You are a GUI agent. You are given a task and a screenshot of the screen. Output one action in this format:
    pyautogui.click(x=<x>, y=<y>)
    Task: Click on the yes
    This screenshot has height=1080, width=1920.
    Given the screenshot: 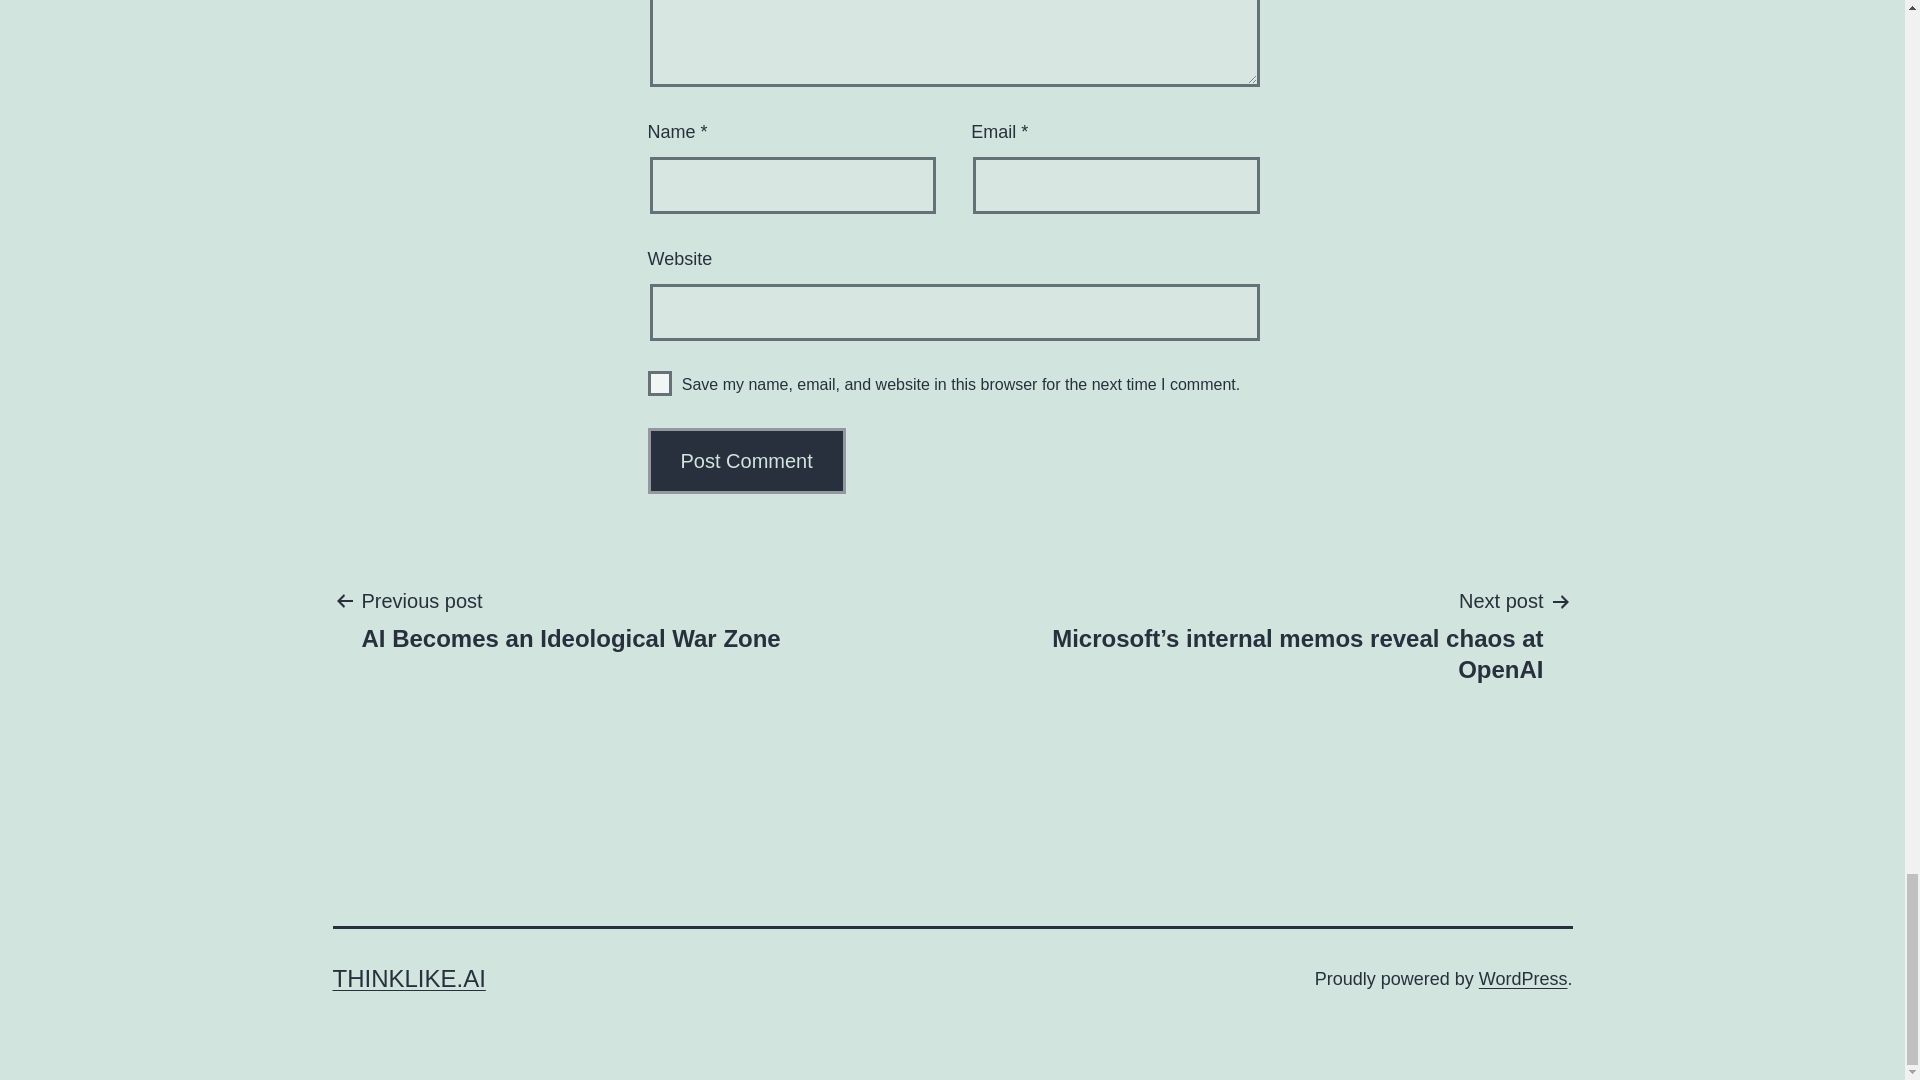 What is the action you would take?
    pyautogui.click(x=660, y=384)
    